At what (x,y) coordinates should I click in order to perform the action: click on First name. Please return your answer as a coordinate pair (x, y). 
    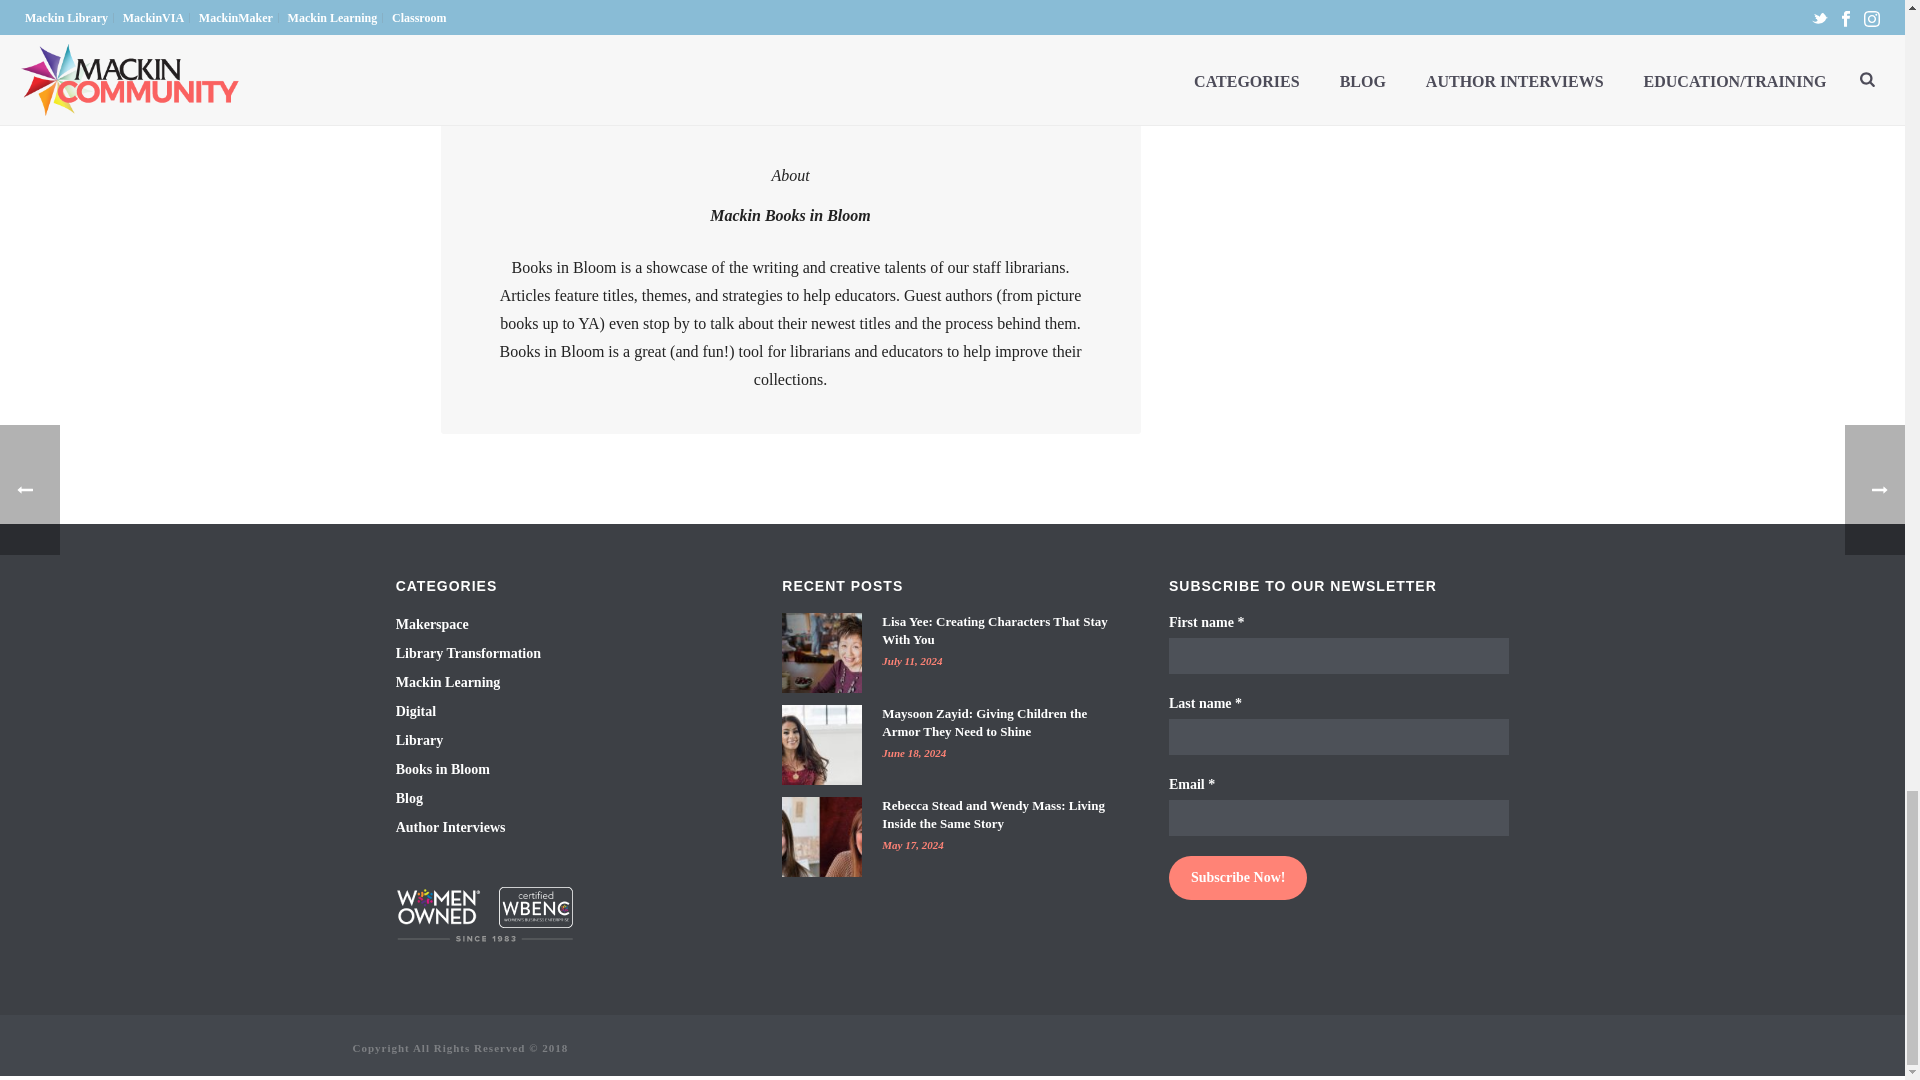
    Looking at the image, I should click on (1339, 656).